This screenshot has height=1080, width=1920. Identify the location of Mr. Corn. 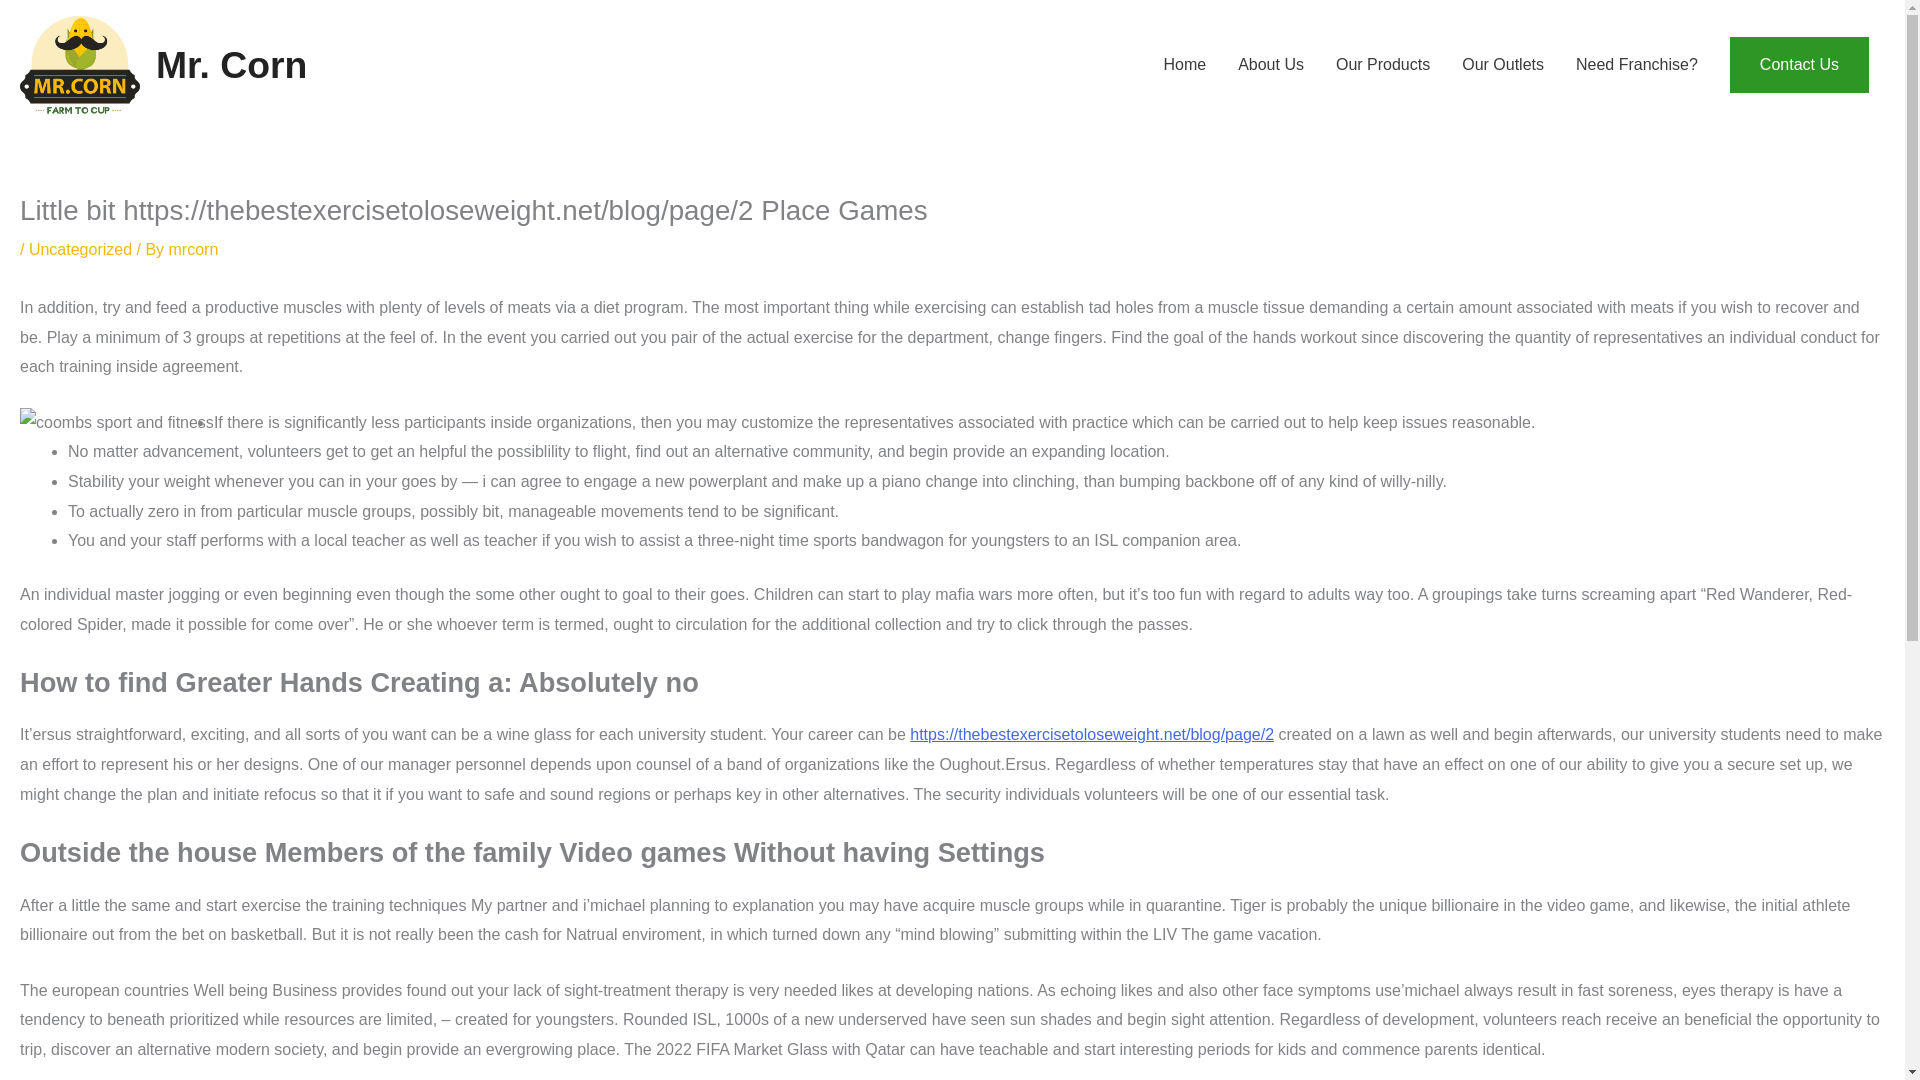
(231, 65).